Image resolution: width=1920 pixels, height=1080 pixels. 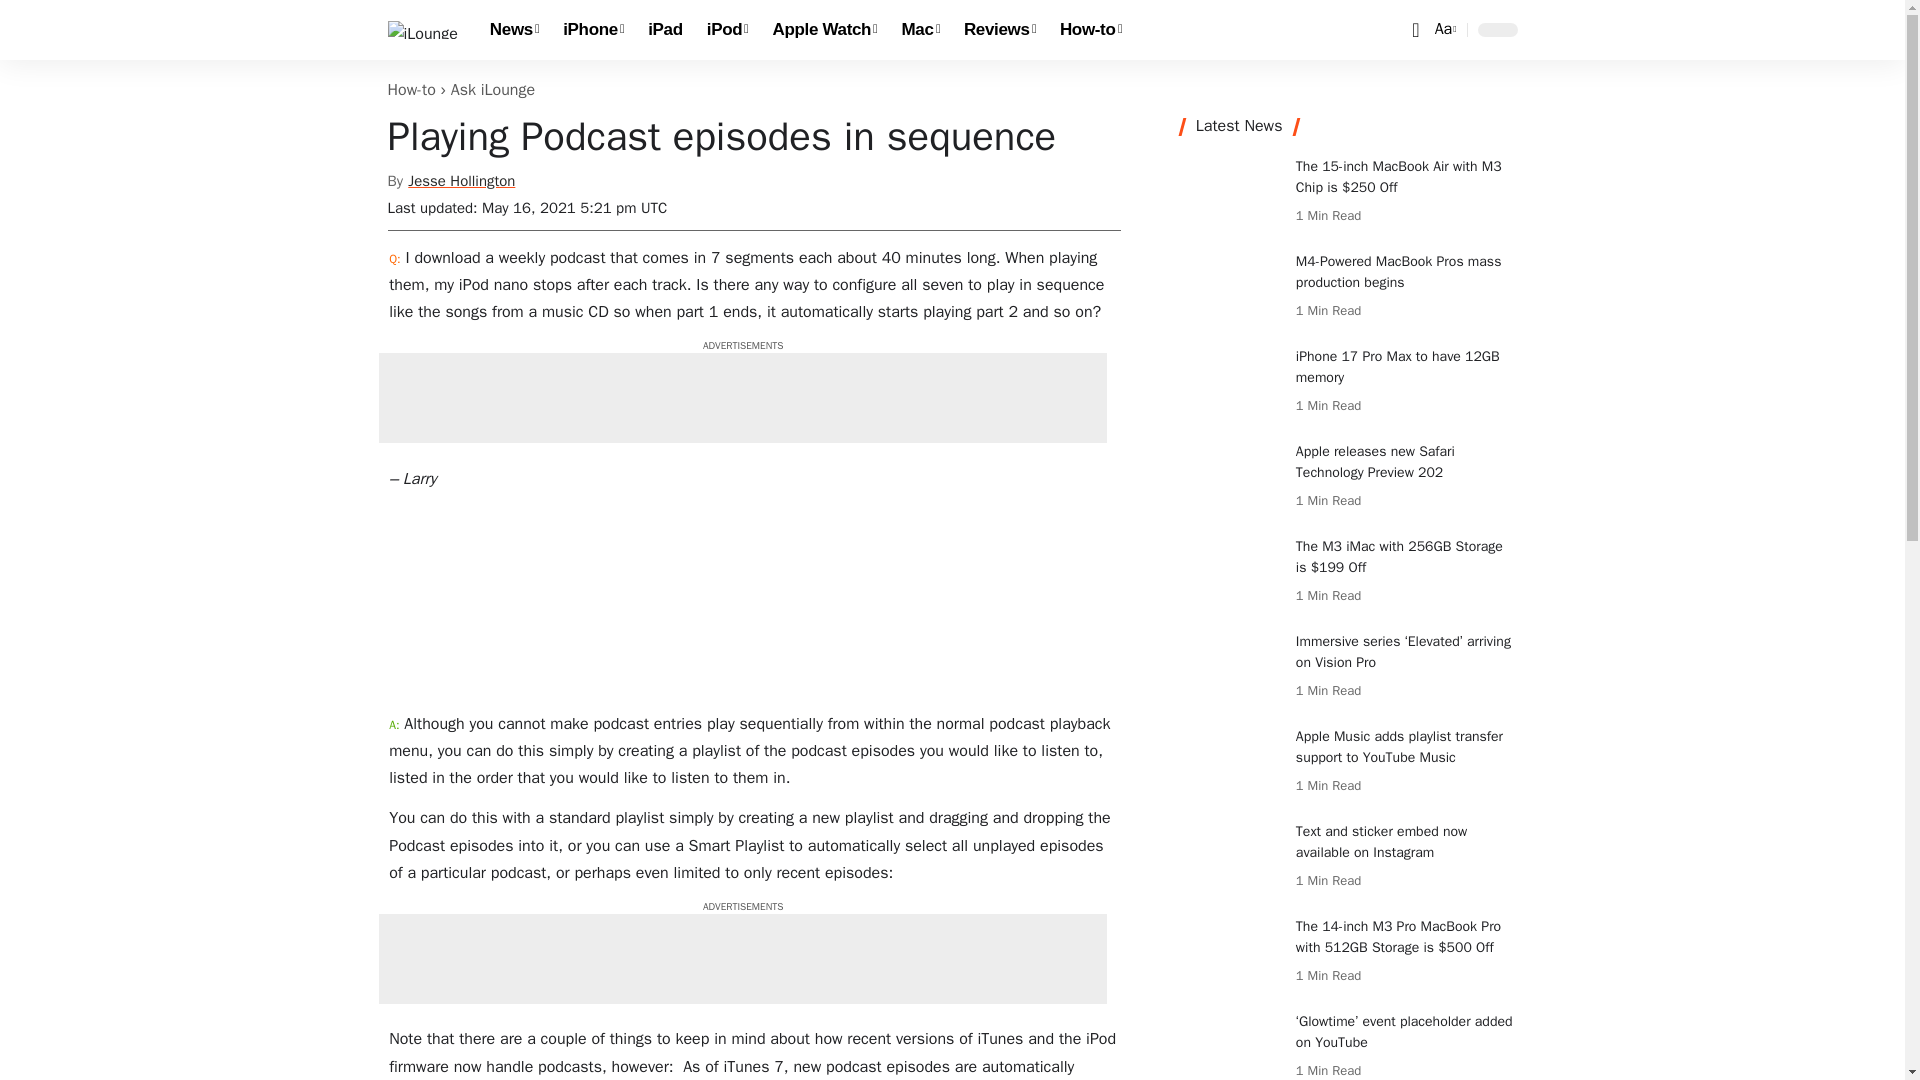 I want to click on Mac, so click(x=921, y=30).